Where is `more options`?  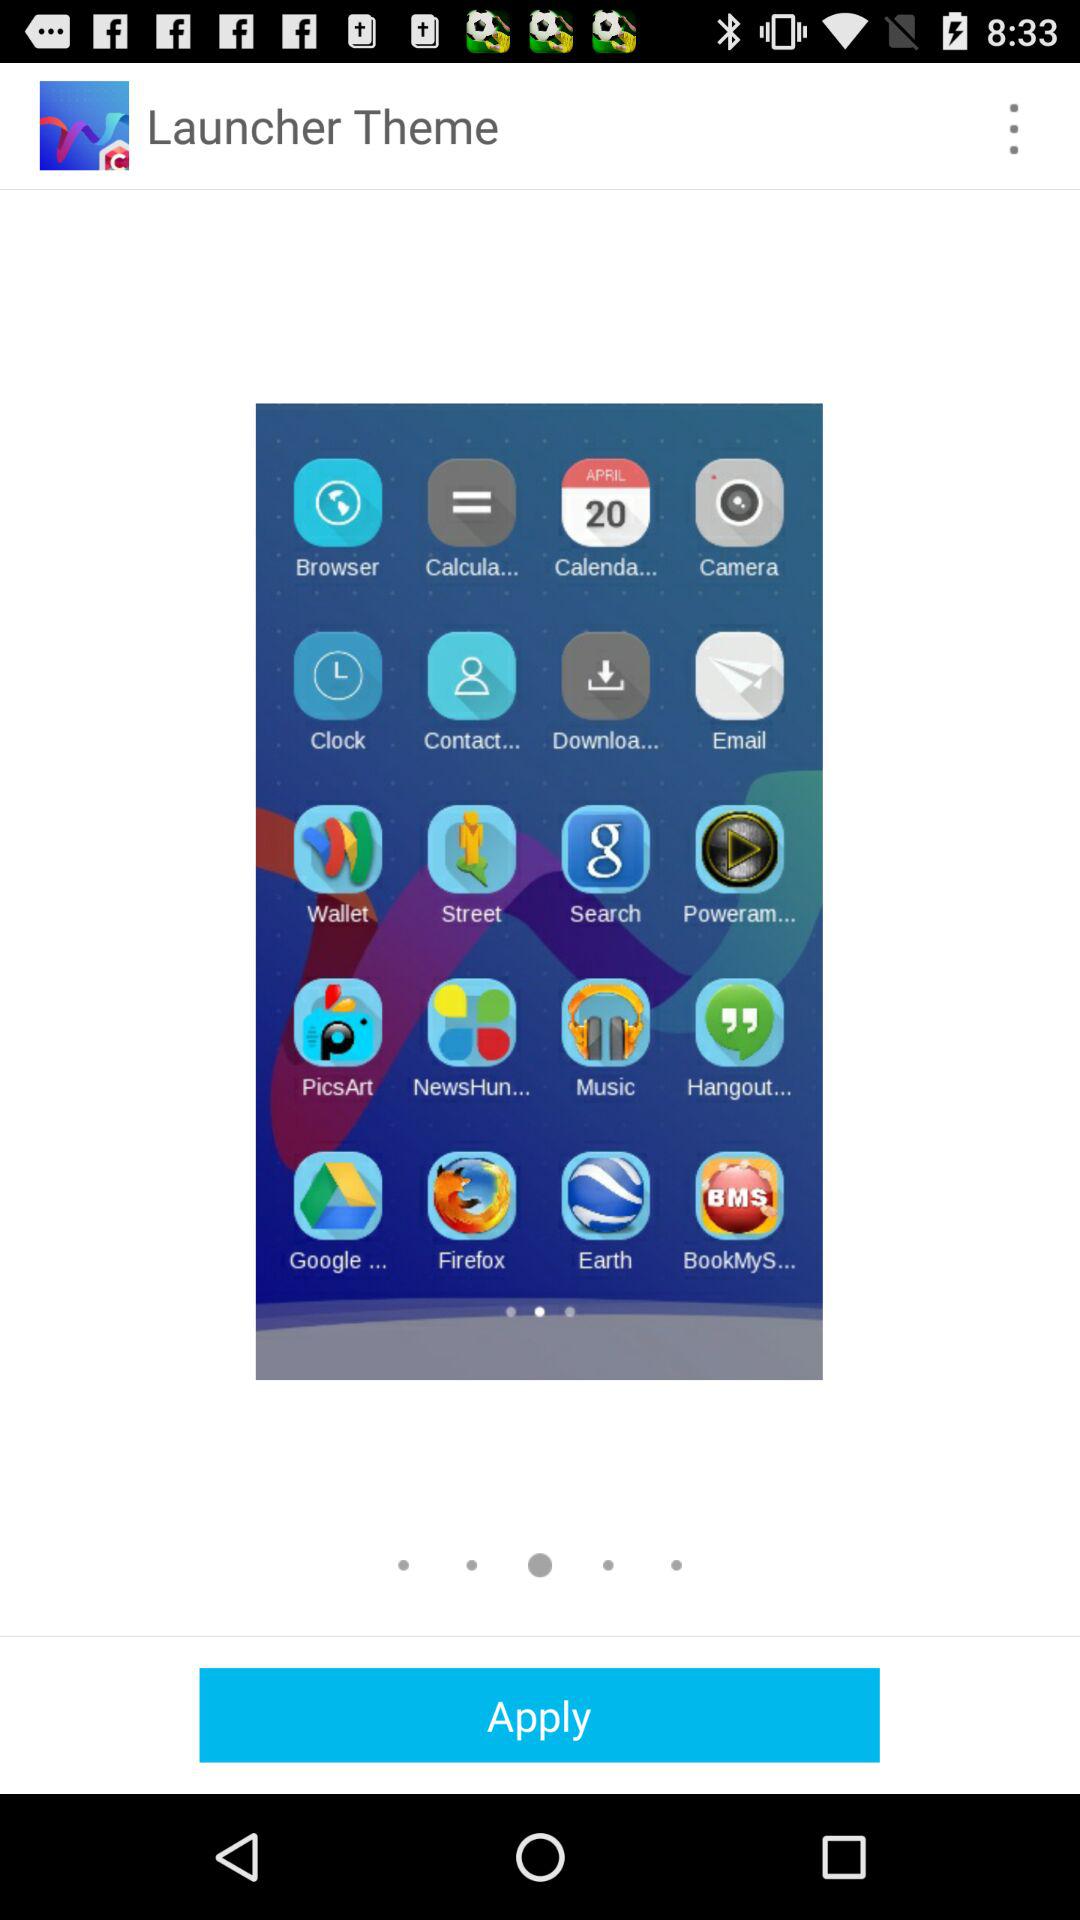
more options is located at coordinates (1014, 128).